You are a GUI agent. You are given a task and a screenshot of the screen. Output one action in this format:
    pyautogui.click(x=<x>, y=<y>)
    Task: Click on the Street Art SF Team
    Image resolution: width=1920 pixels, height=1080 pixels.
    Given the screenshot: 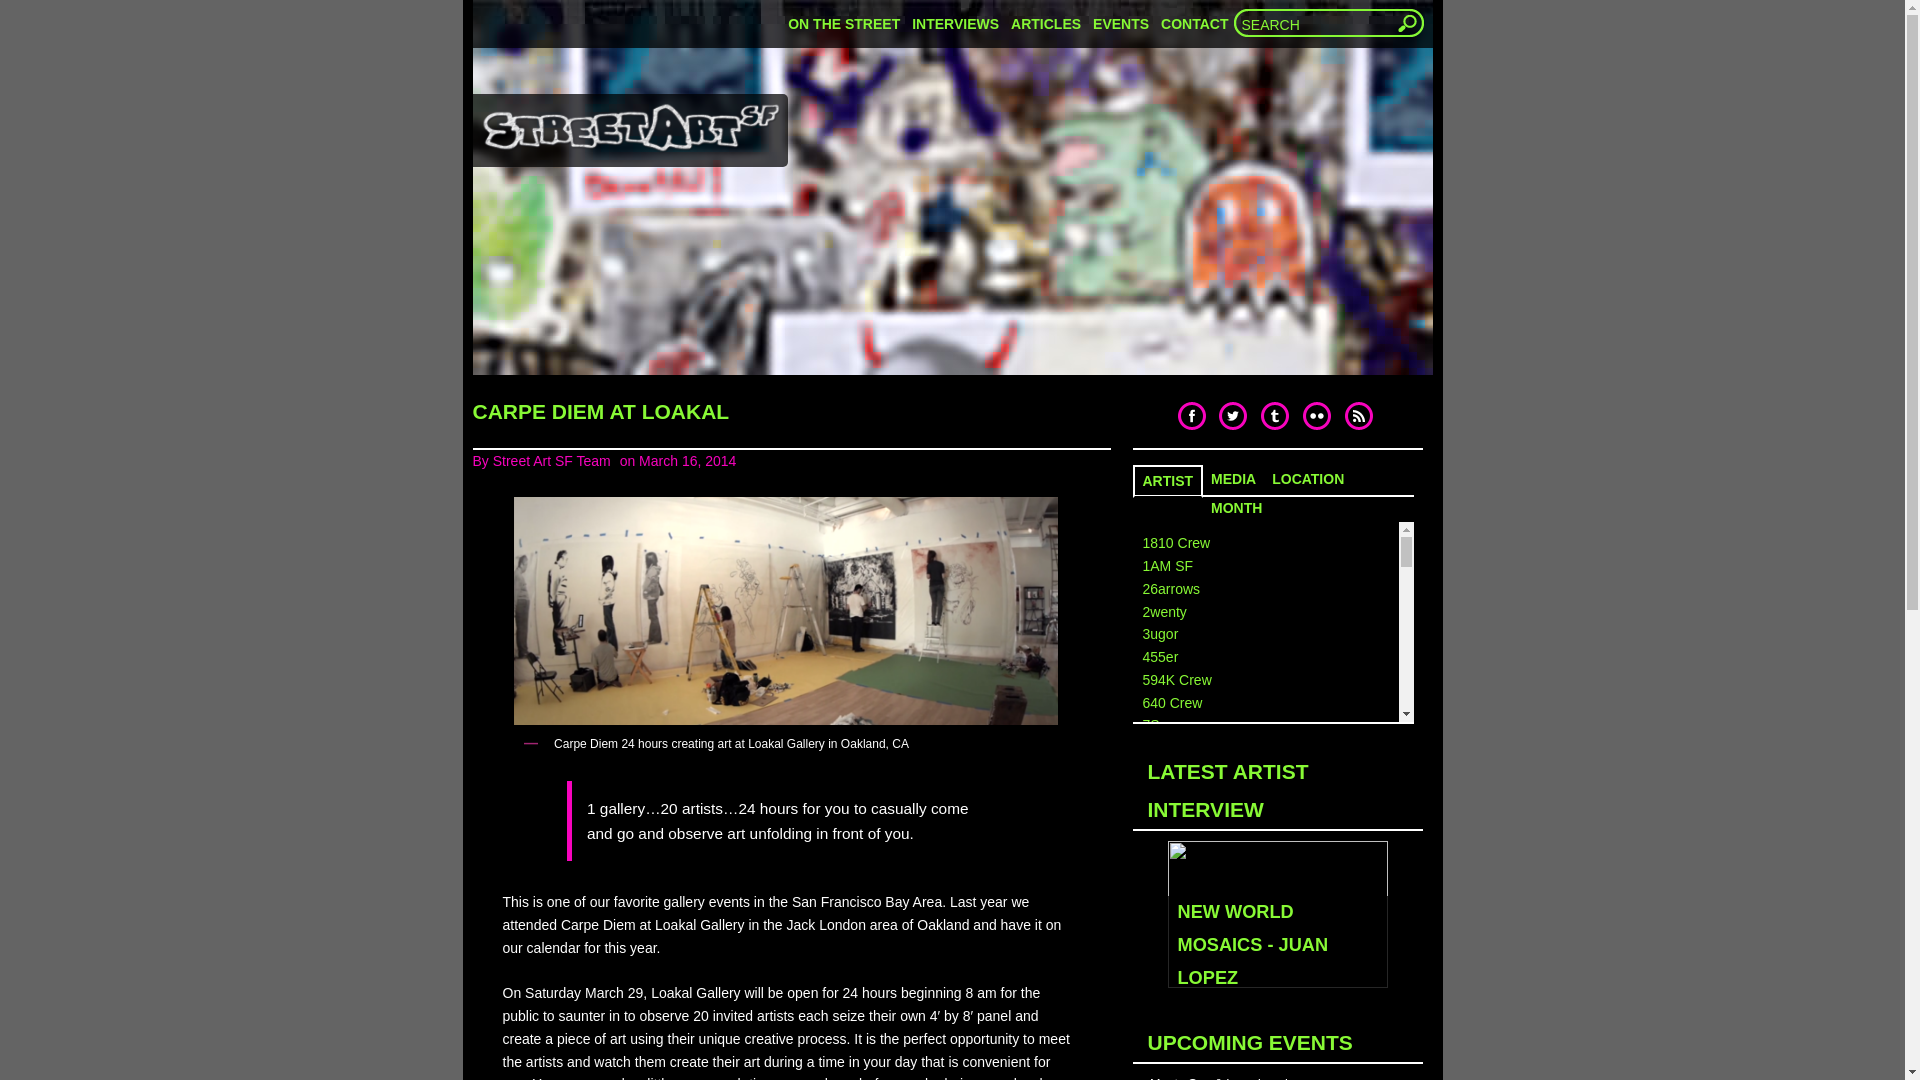 What is the action you would take?
    pyautogui.click(x=552, y=460)
    